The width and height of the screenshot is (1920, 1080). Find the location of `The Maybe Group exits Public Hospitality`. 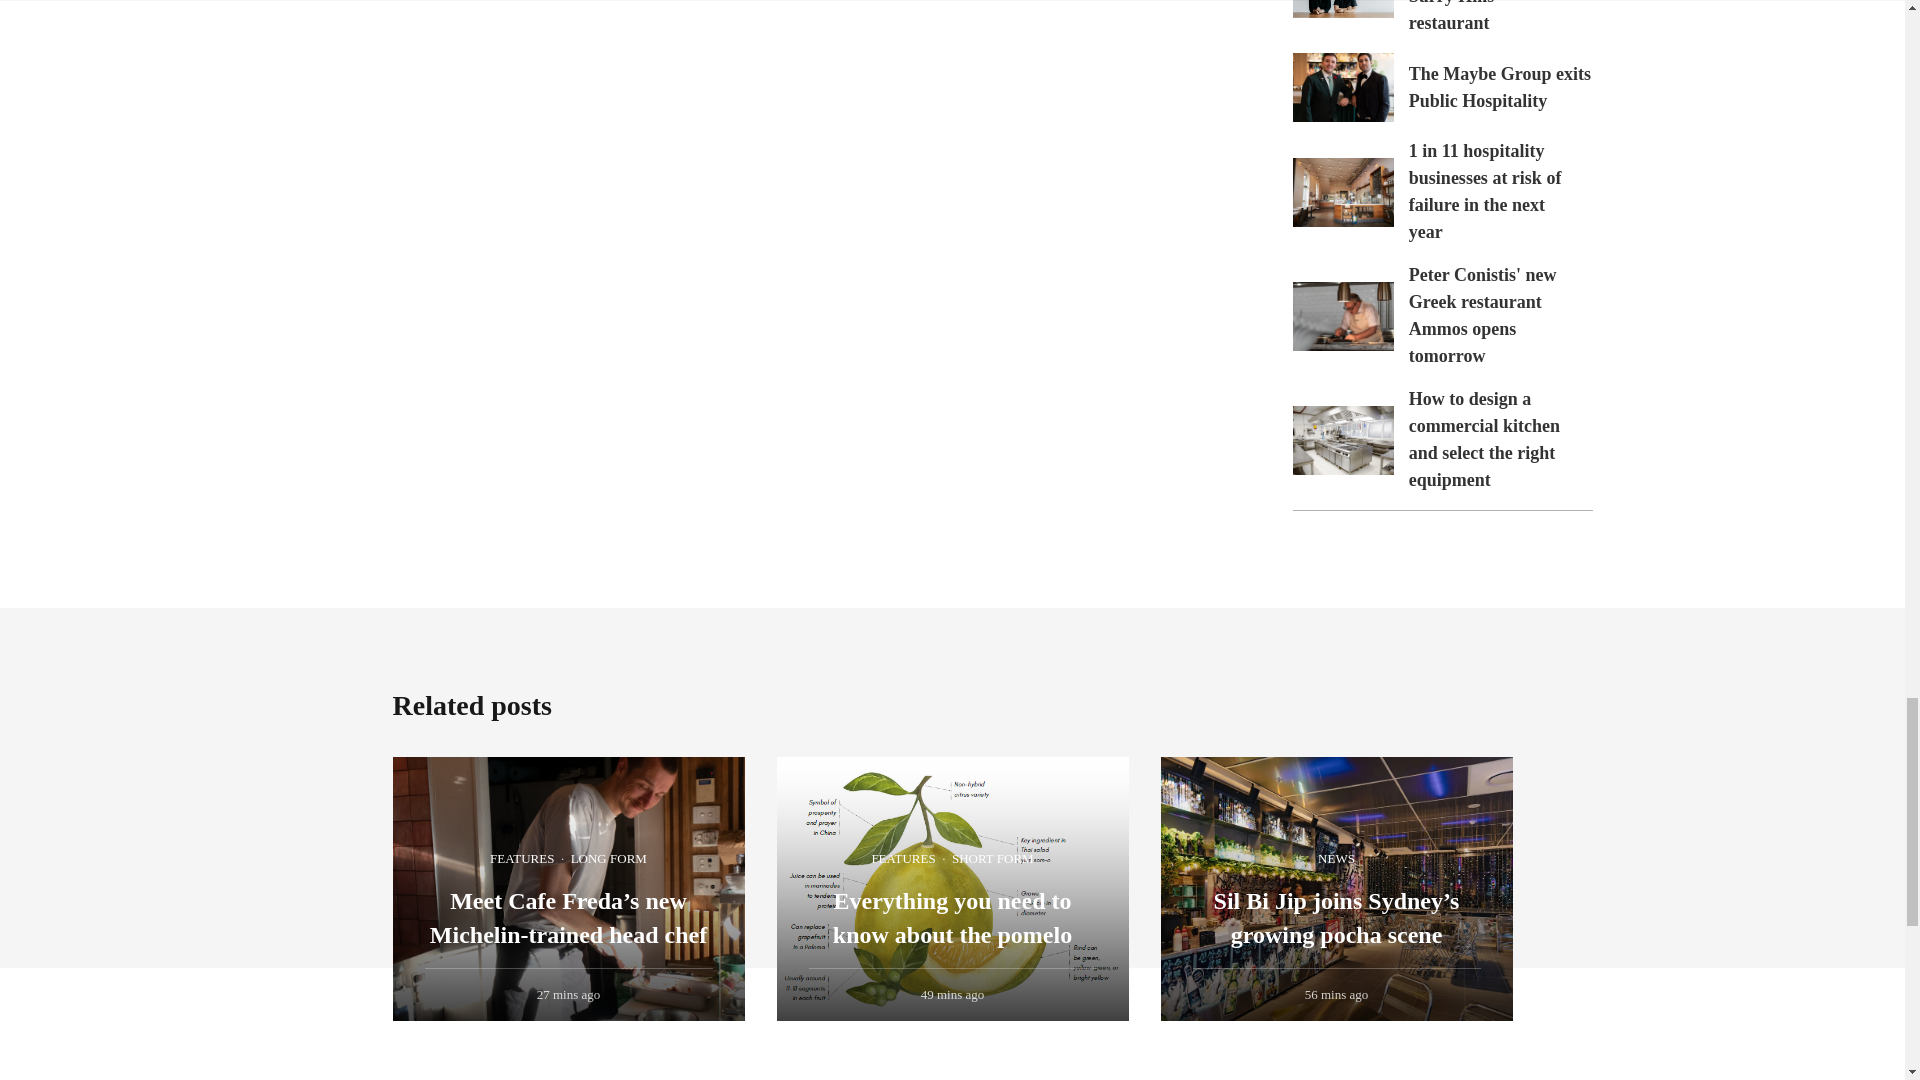

The Maybe Group exits Public Hospitality is located at coordinates (1342, 87).